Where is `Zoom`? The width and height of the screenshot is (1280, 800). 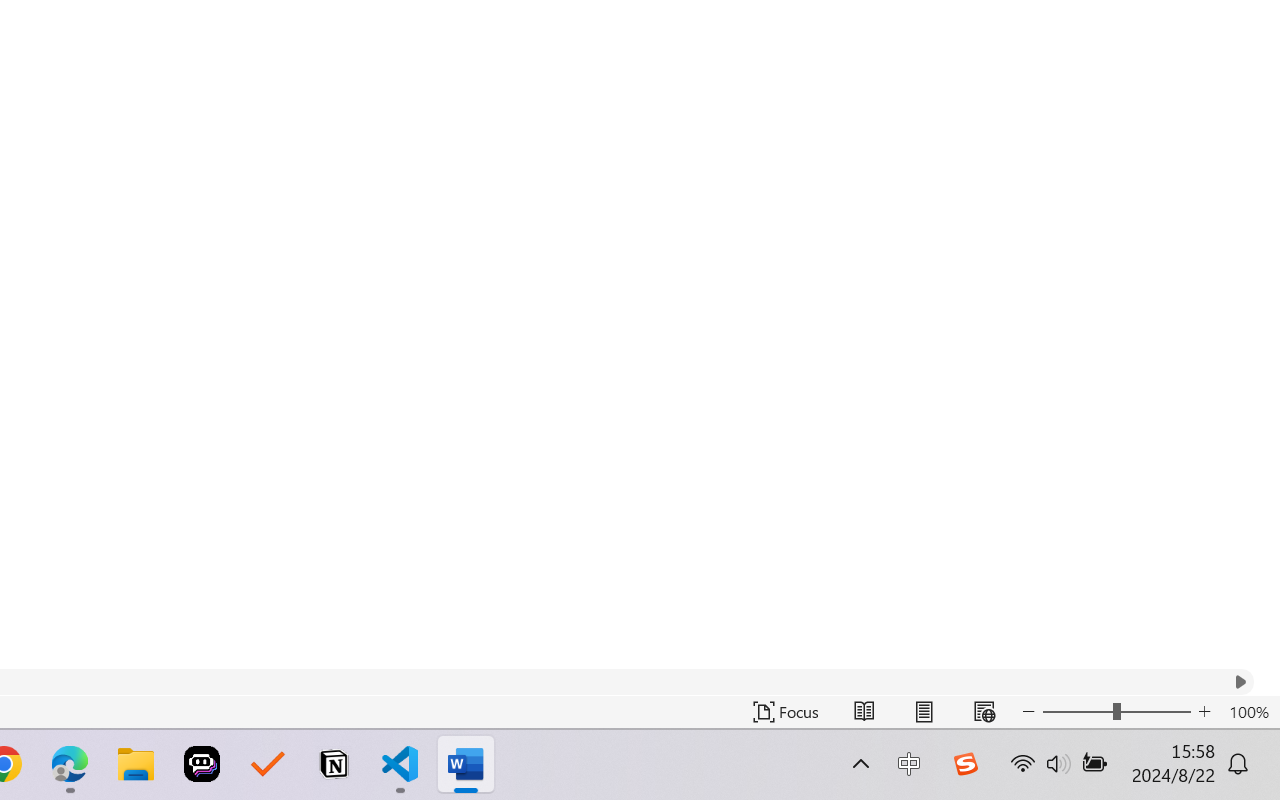
Zoom is located at coordinates (1116, 712).